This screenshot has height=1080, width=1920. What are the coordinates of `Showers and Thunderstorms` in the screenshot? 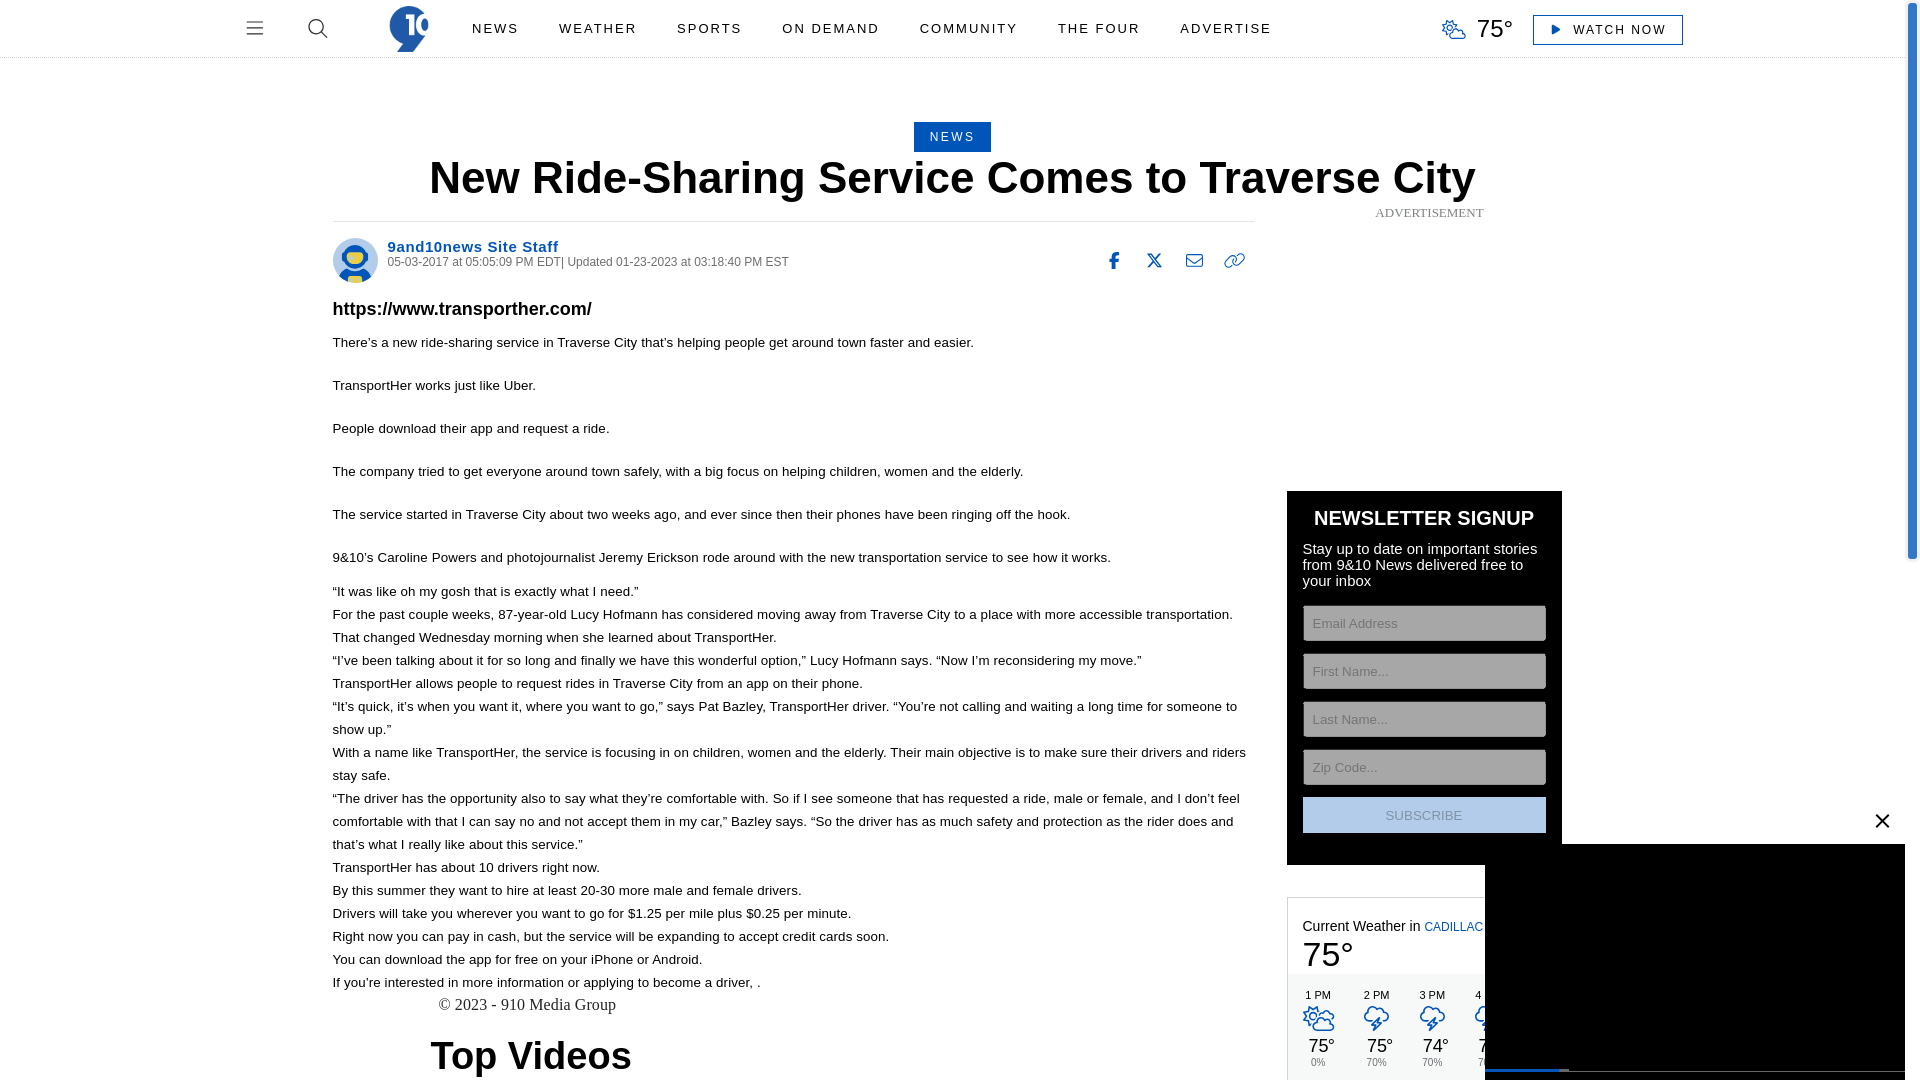 It's located at (1376, 1022).